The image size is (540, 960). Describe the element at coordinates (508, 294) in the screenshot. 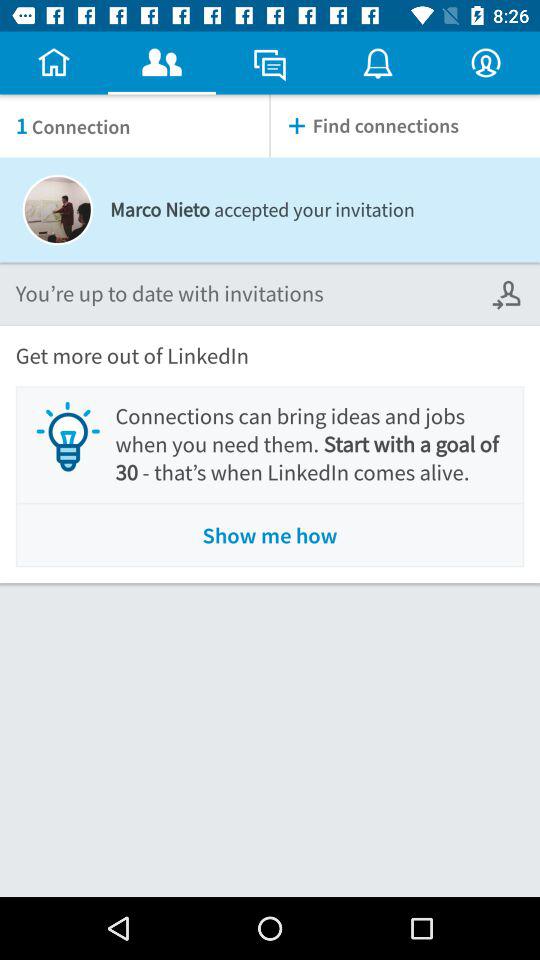

I see `press item to the right of you re up item` at that location.